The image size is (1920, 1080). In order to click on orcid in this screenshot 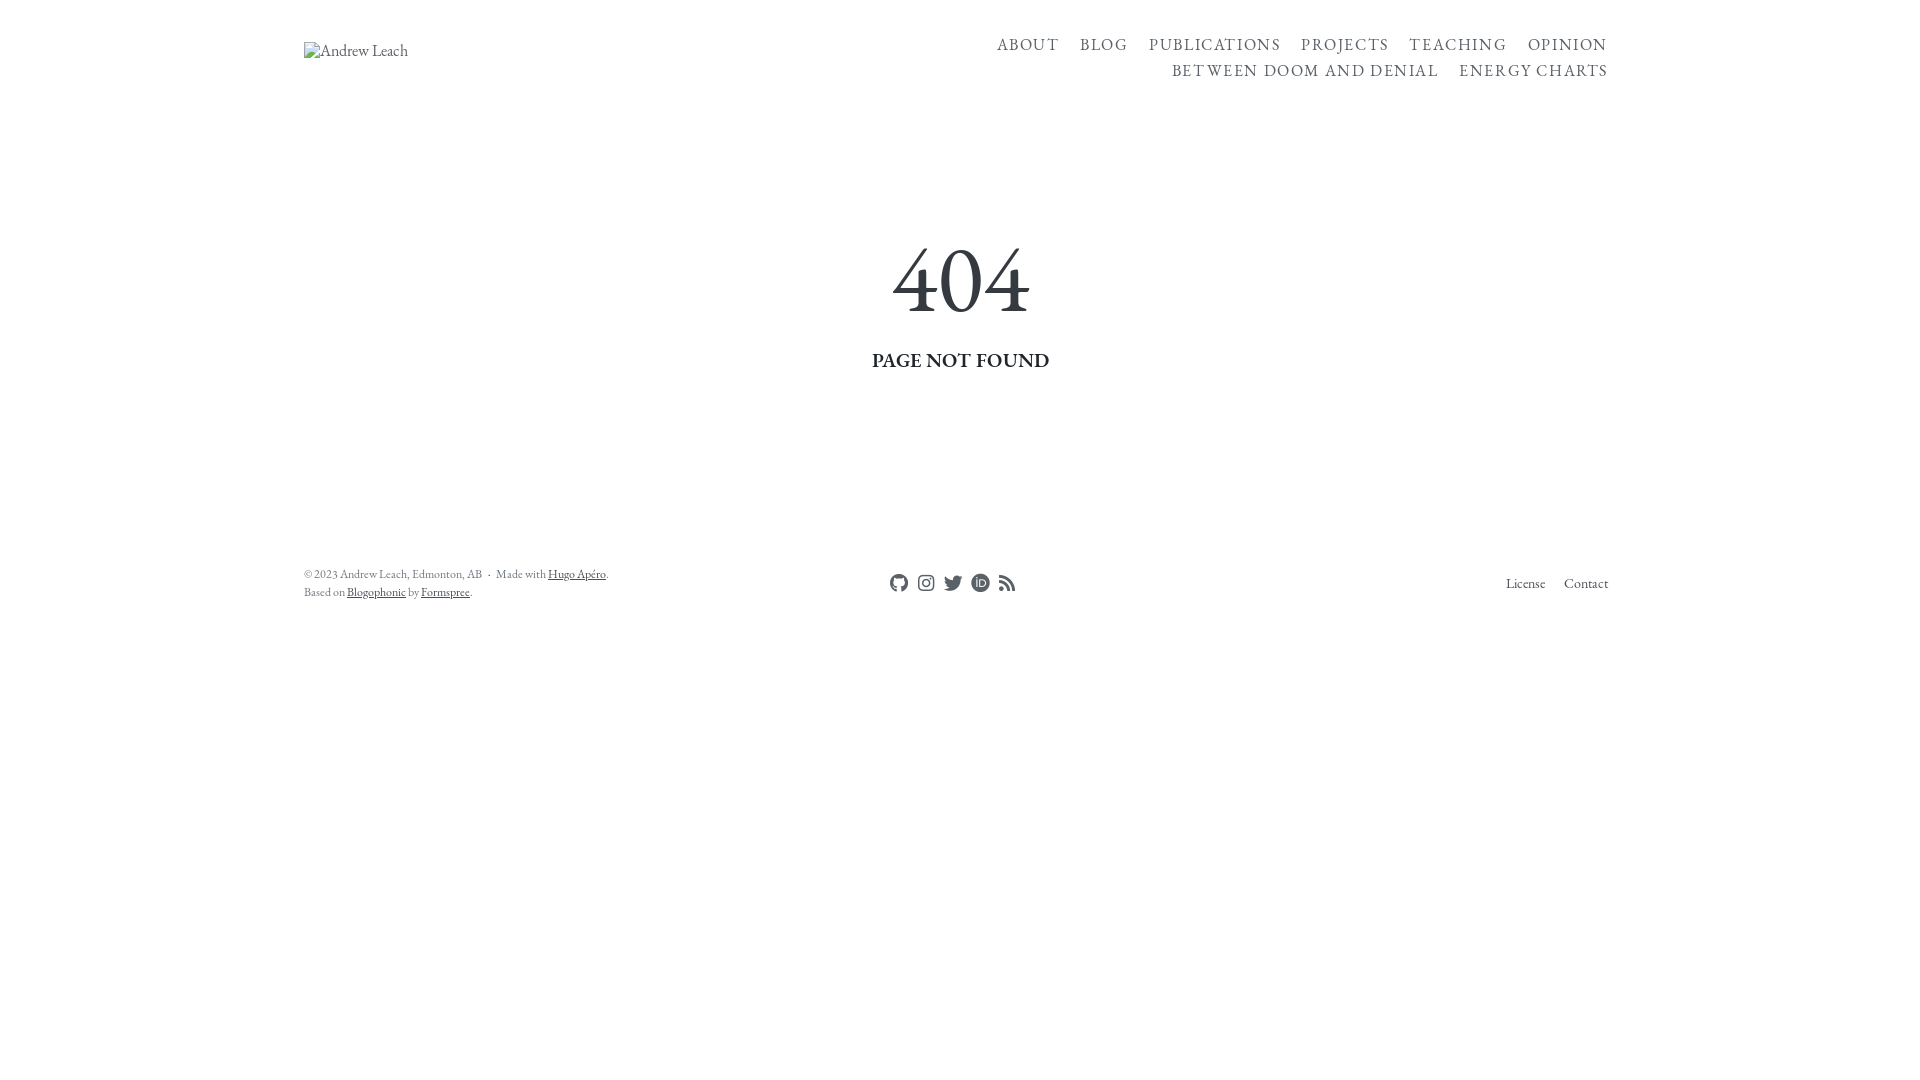, I will do `click(976, 582)`.